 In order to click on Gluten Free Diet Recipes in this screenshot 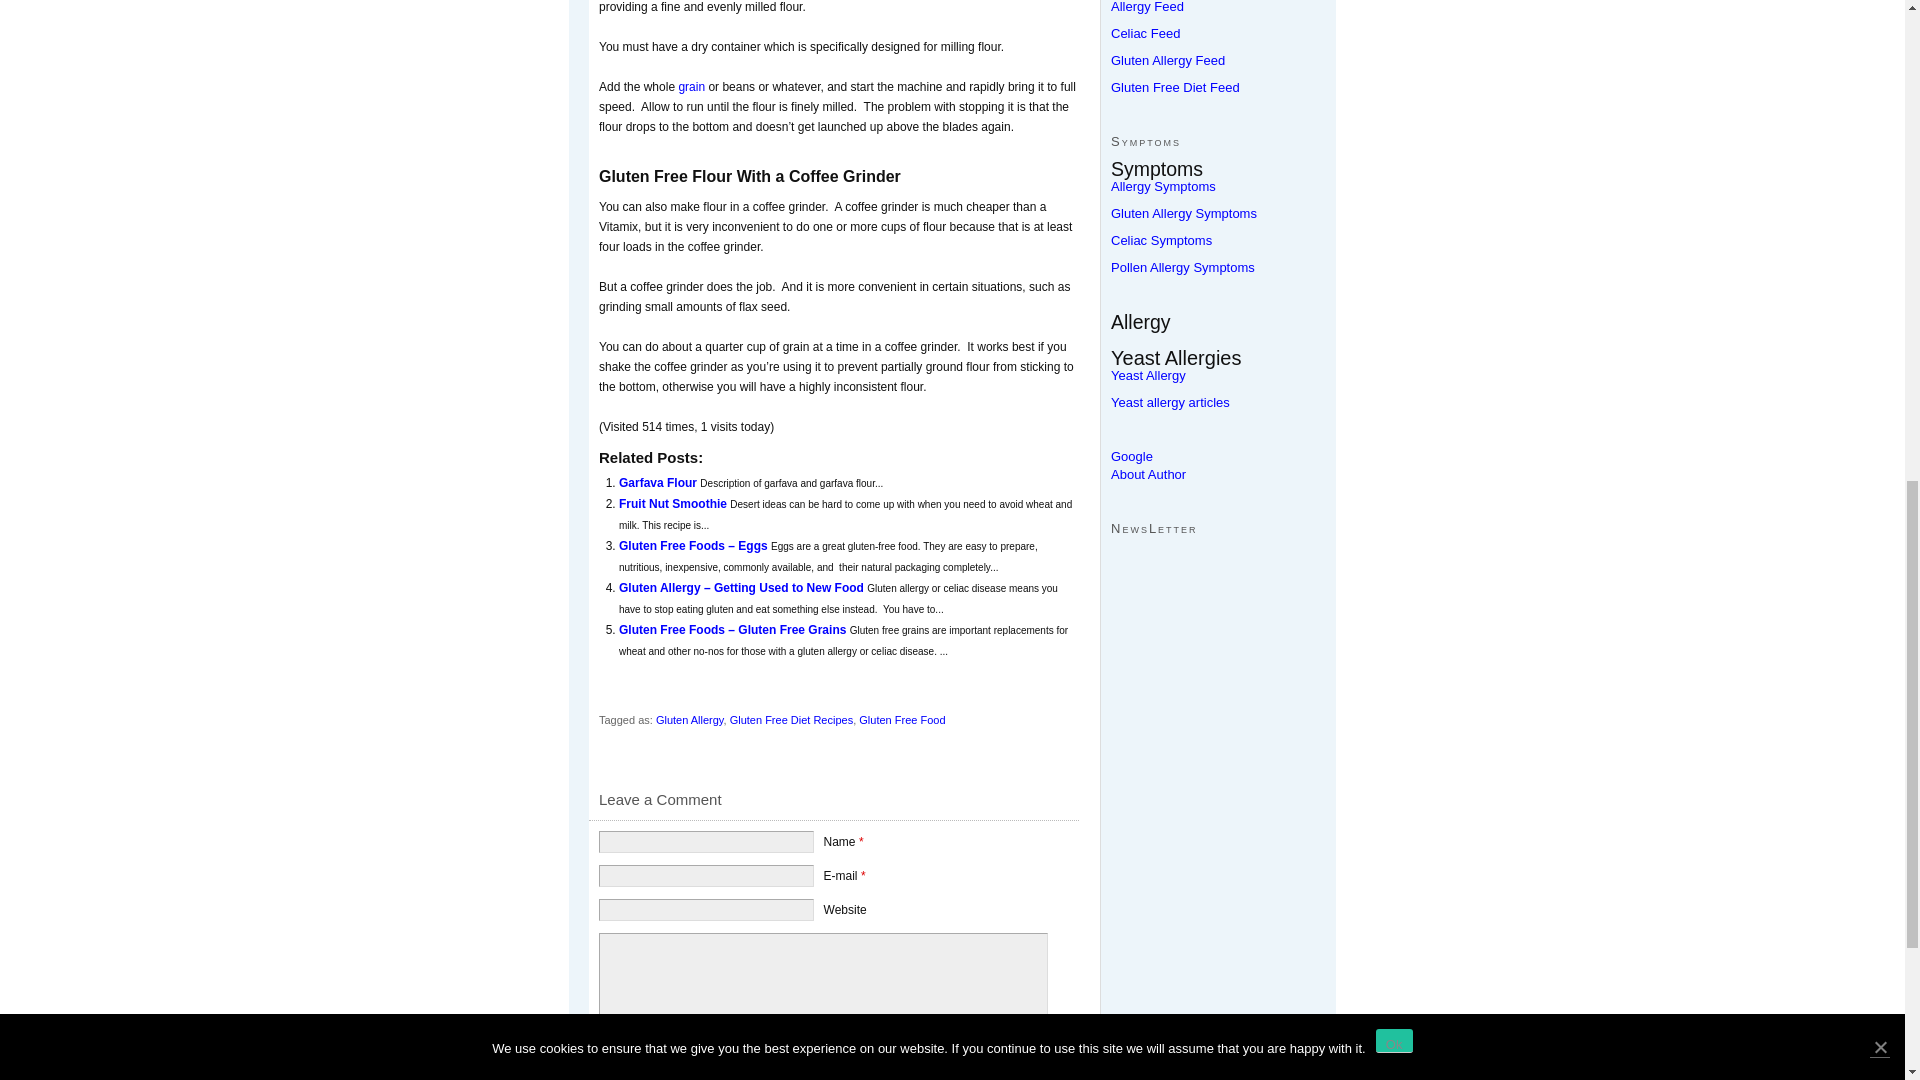, I will do `click(792, 719)`.